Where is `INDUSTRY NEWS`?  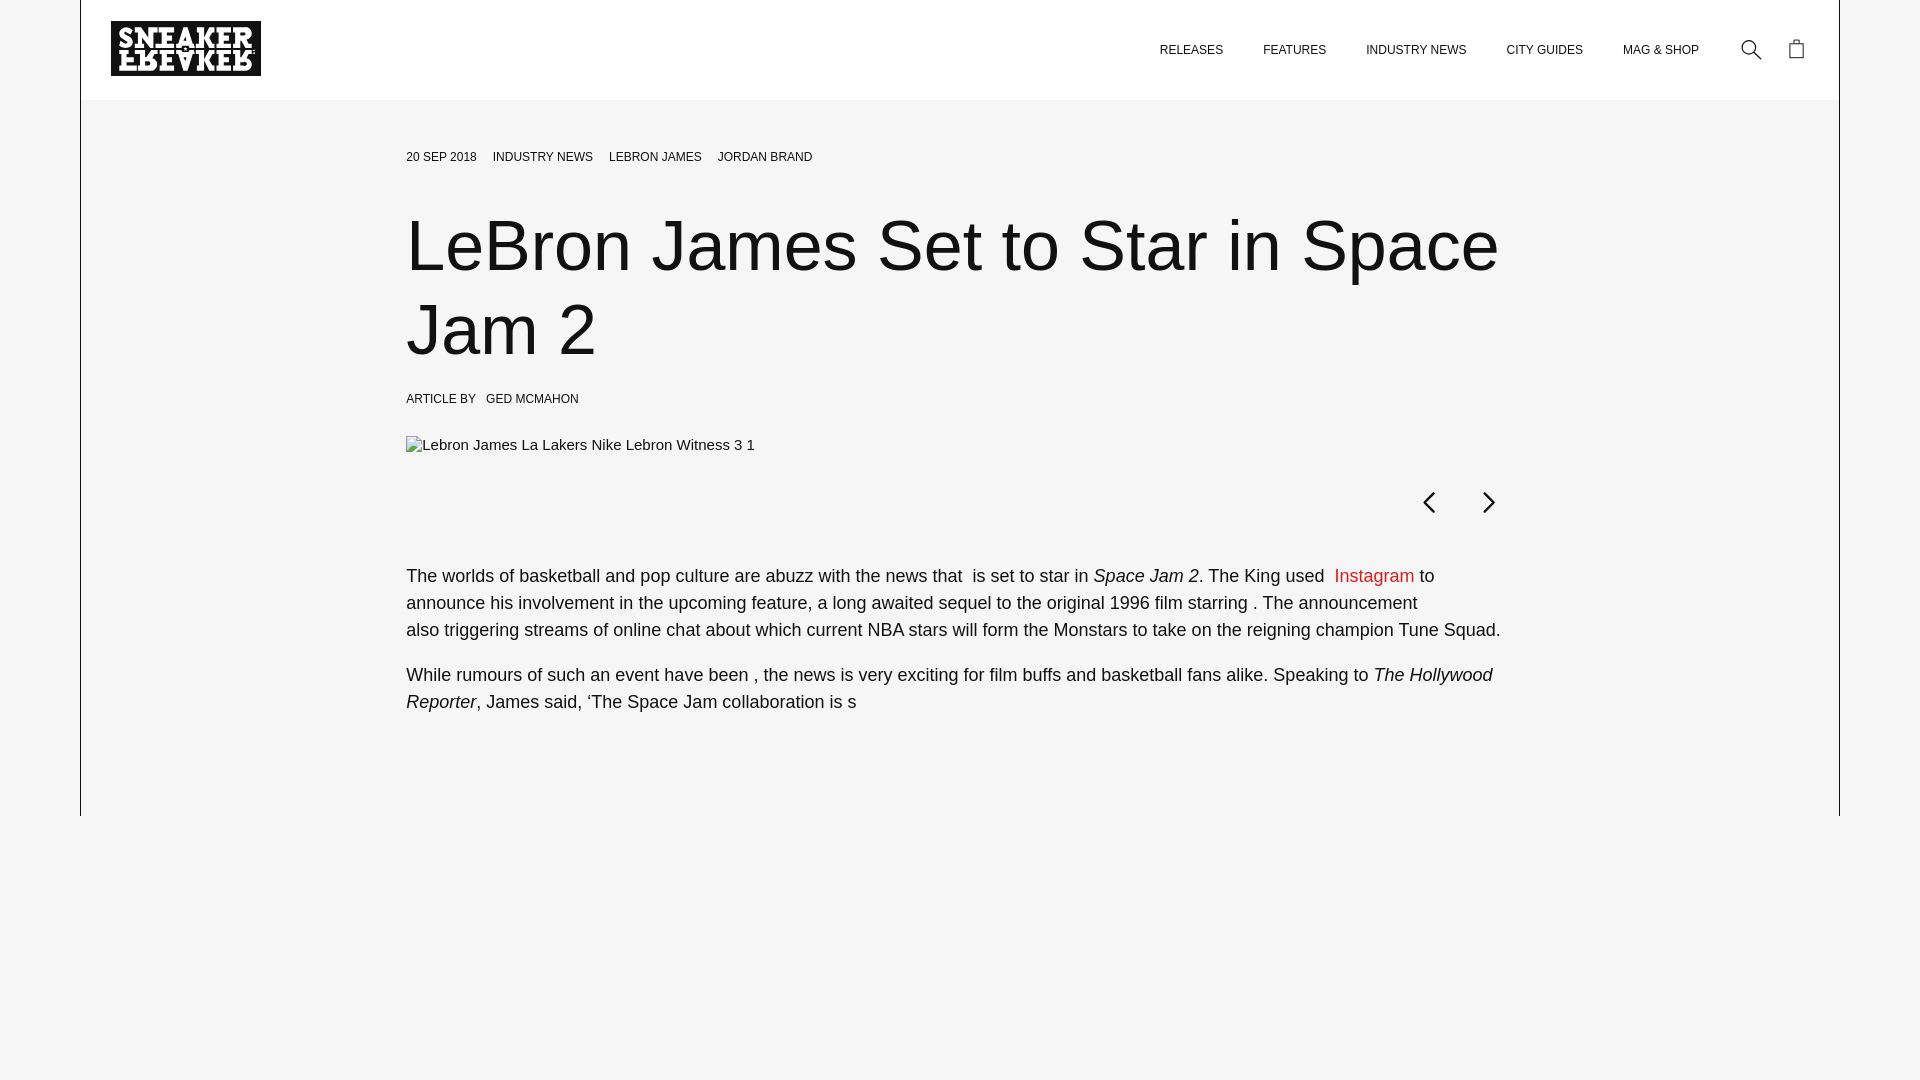
INDUSTRY NEWS is located at coordinates (1416, 50).